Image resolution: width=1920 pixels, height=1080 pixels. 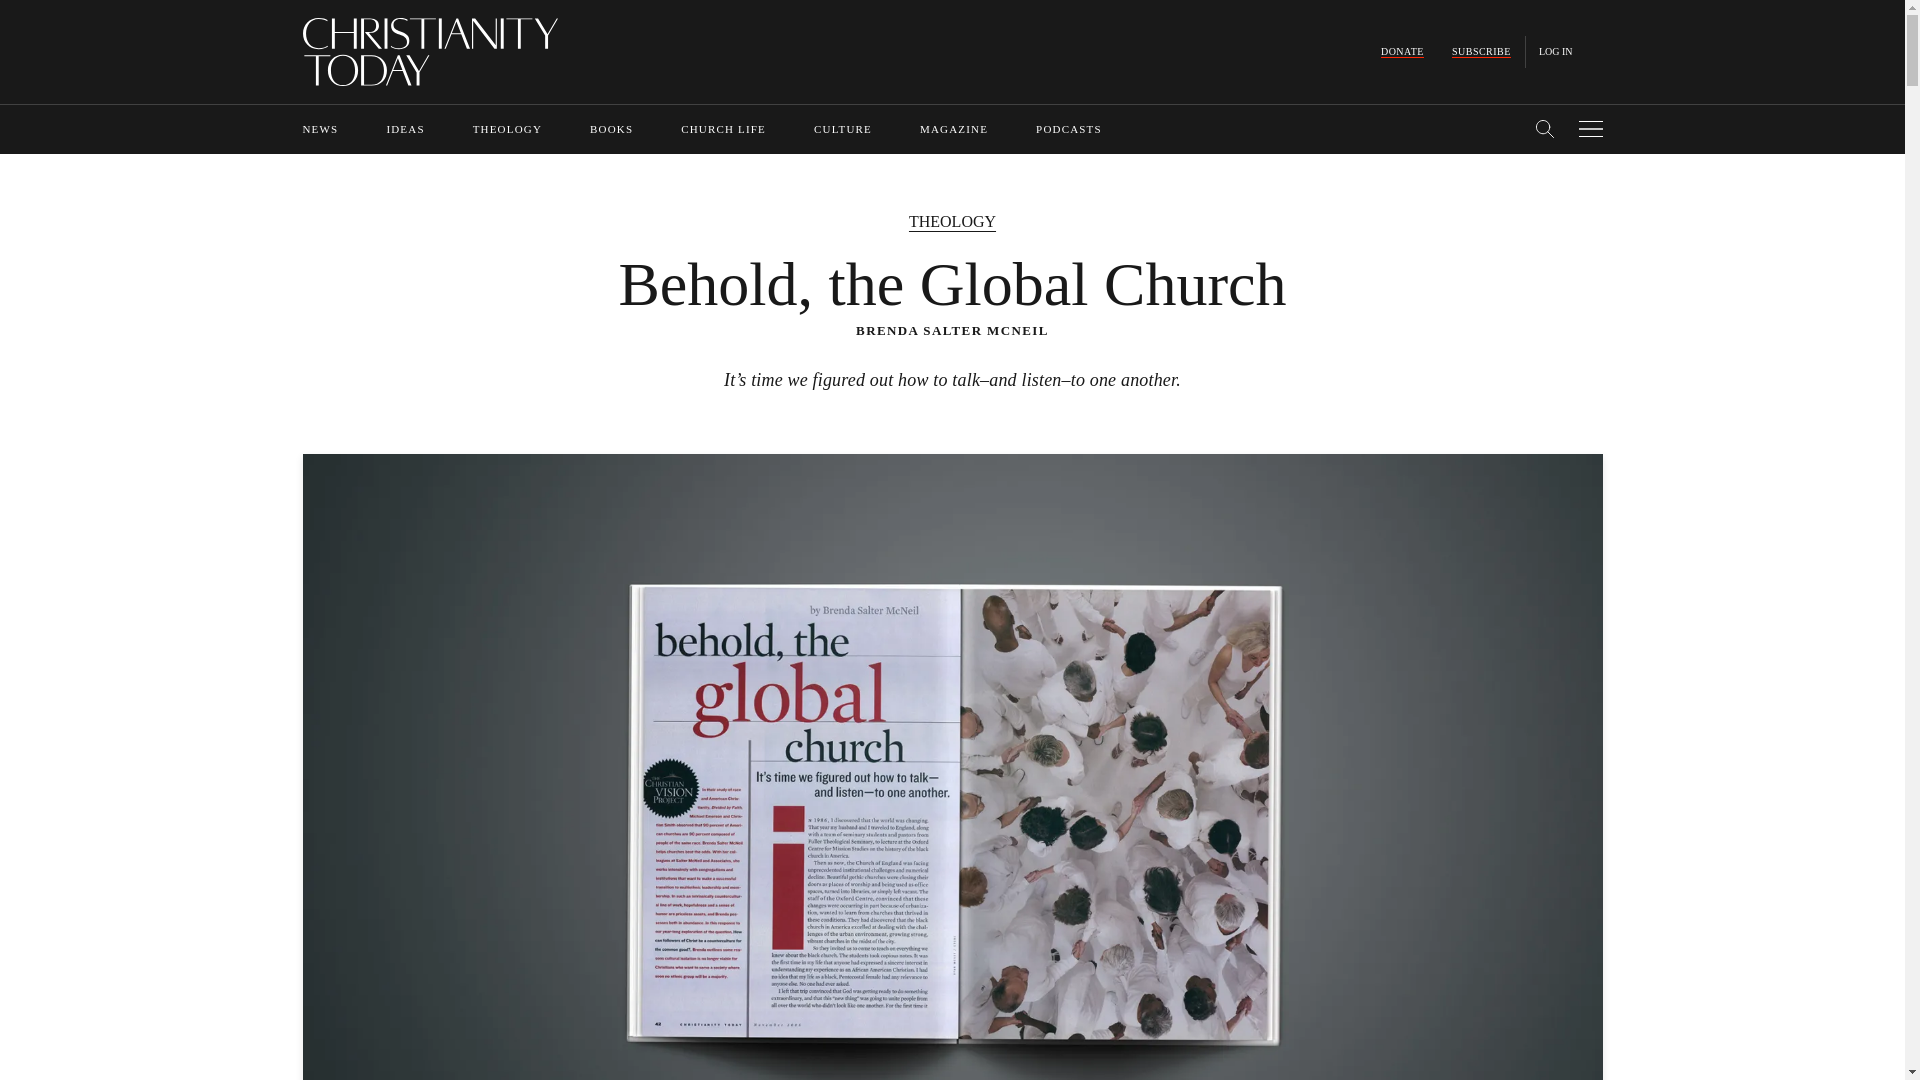 I want to click on DONATE, so click(x=1402, y=52).